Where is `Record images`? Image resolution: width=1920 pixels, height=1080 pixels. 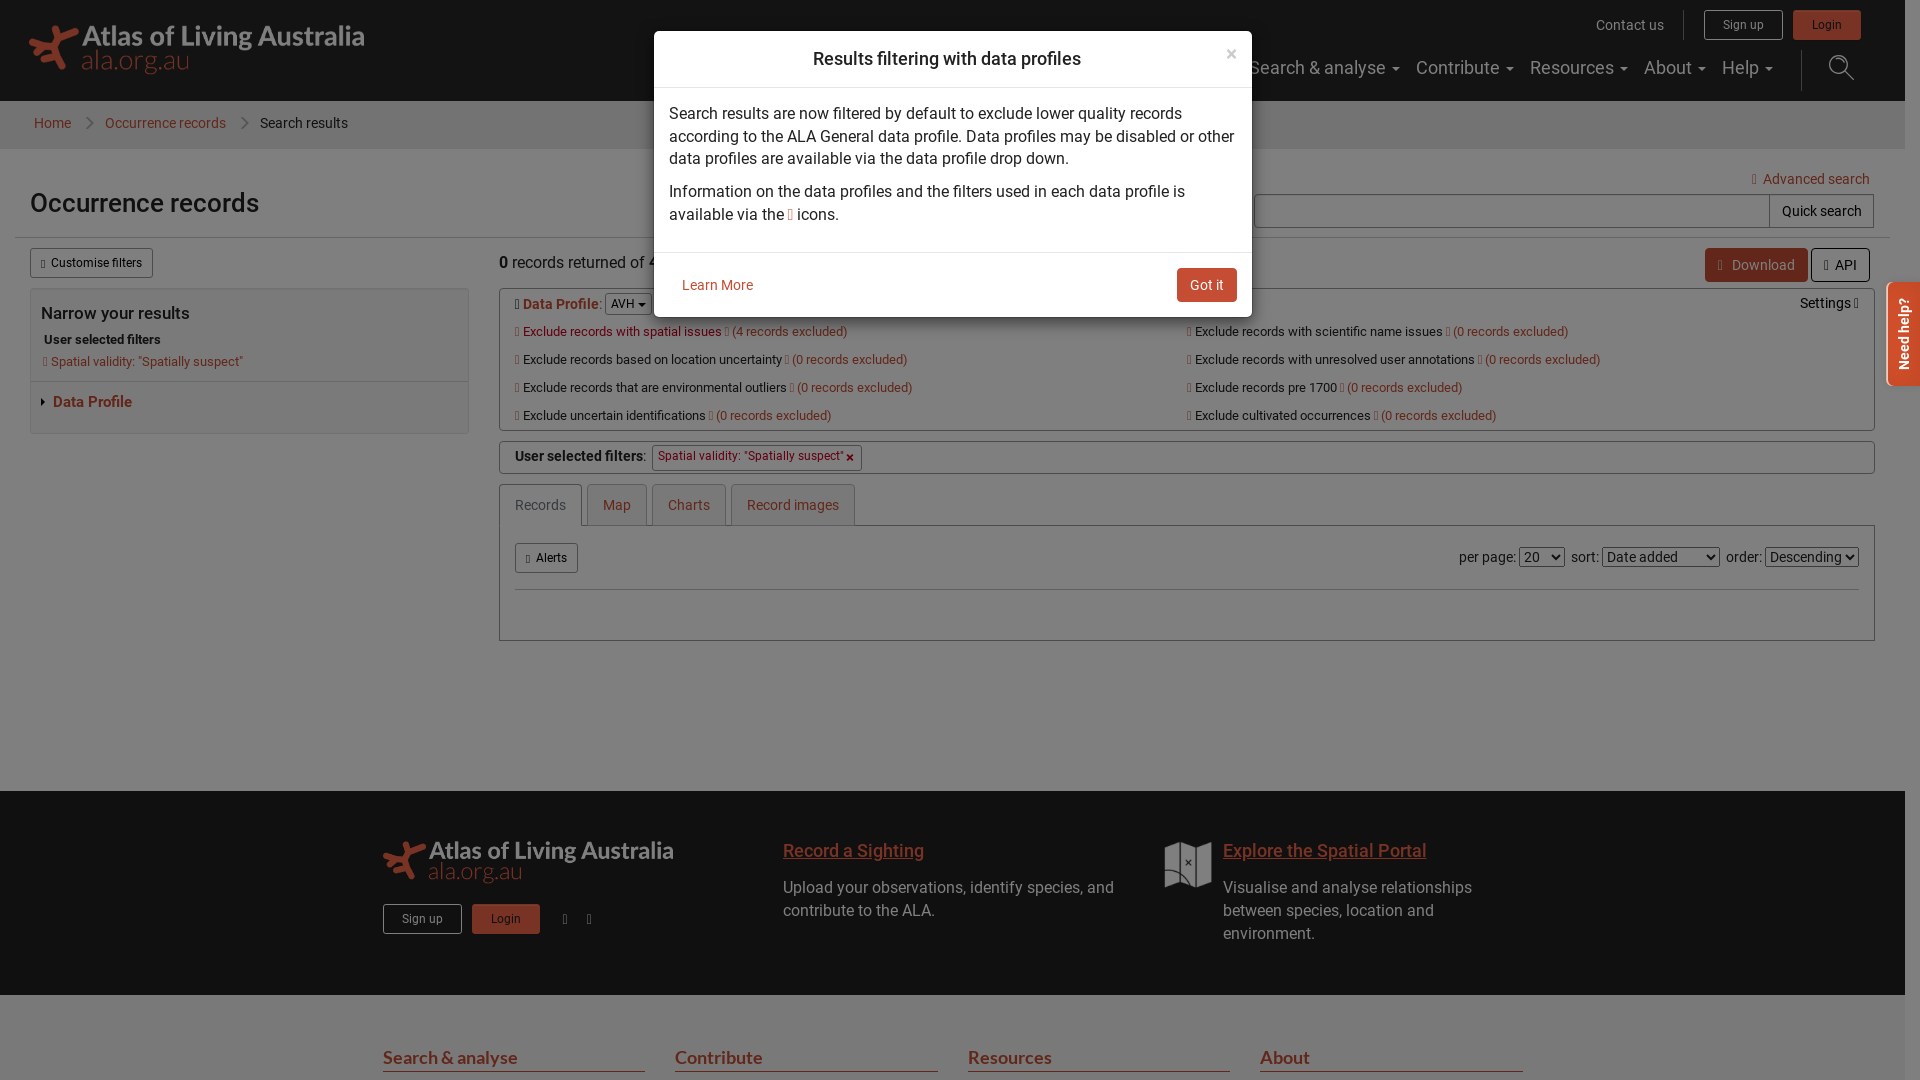 Record images is located at coordinates (793, 505).